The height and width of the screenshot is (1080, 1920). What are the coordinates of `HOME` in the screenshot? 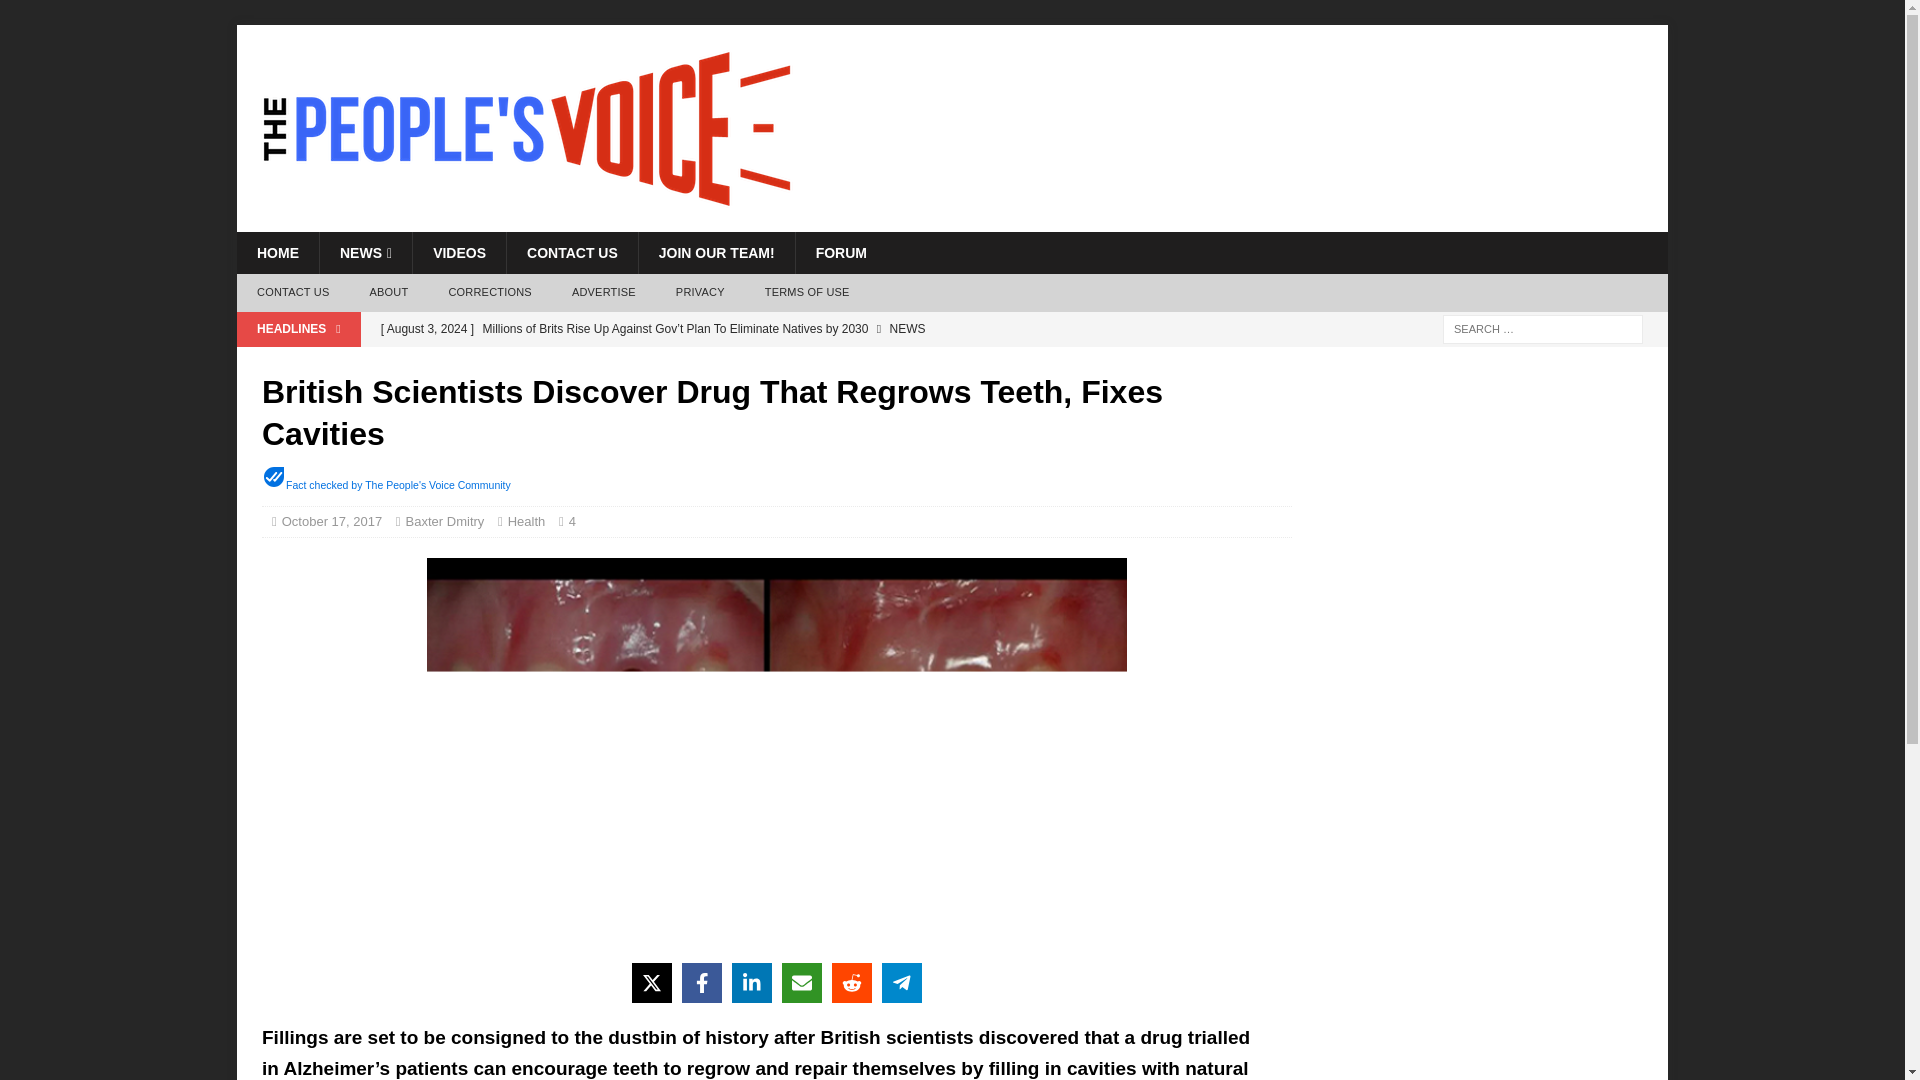 It's located at (277, 253).